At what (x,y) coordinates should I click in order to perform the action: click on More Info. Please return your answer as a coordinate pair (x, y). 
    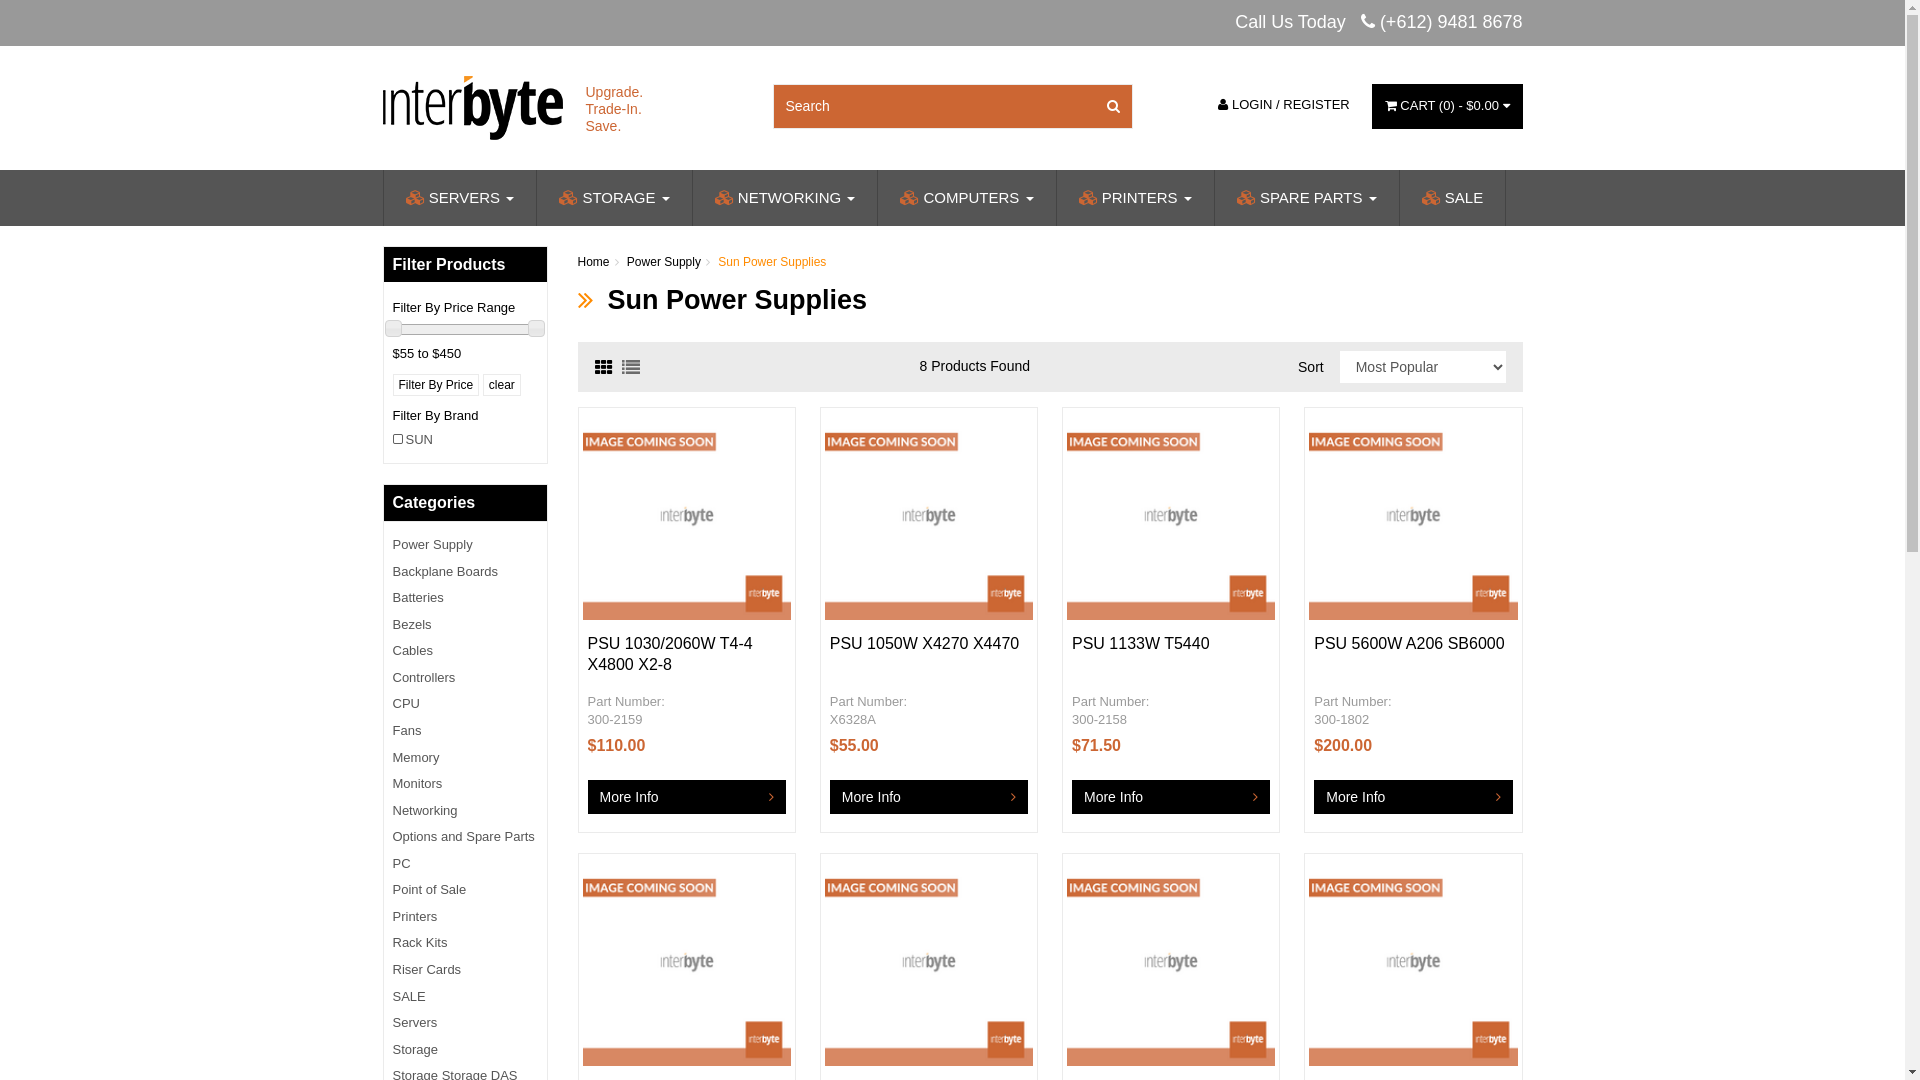
    Looking at the image, I should click on (1413, 797).